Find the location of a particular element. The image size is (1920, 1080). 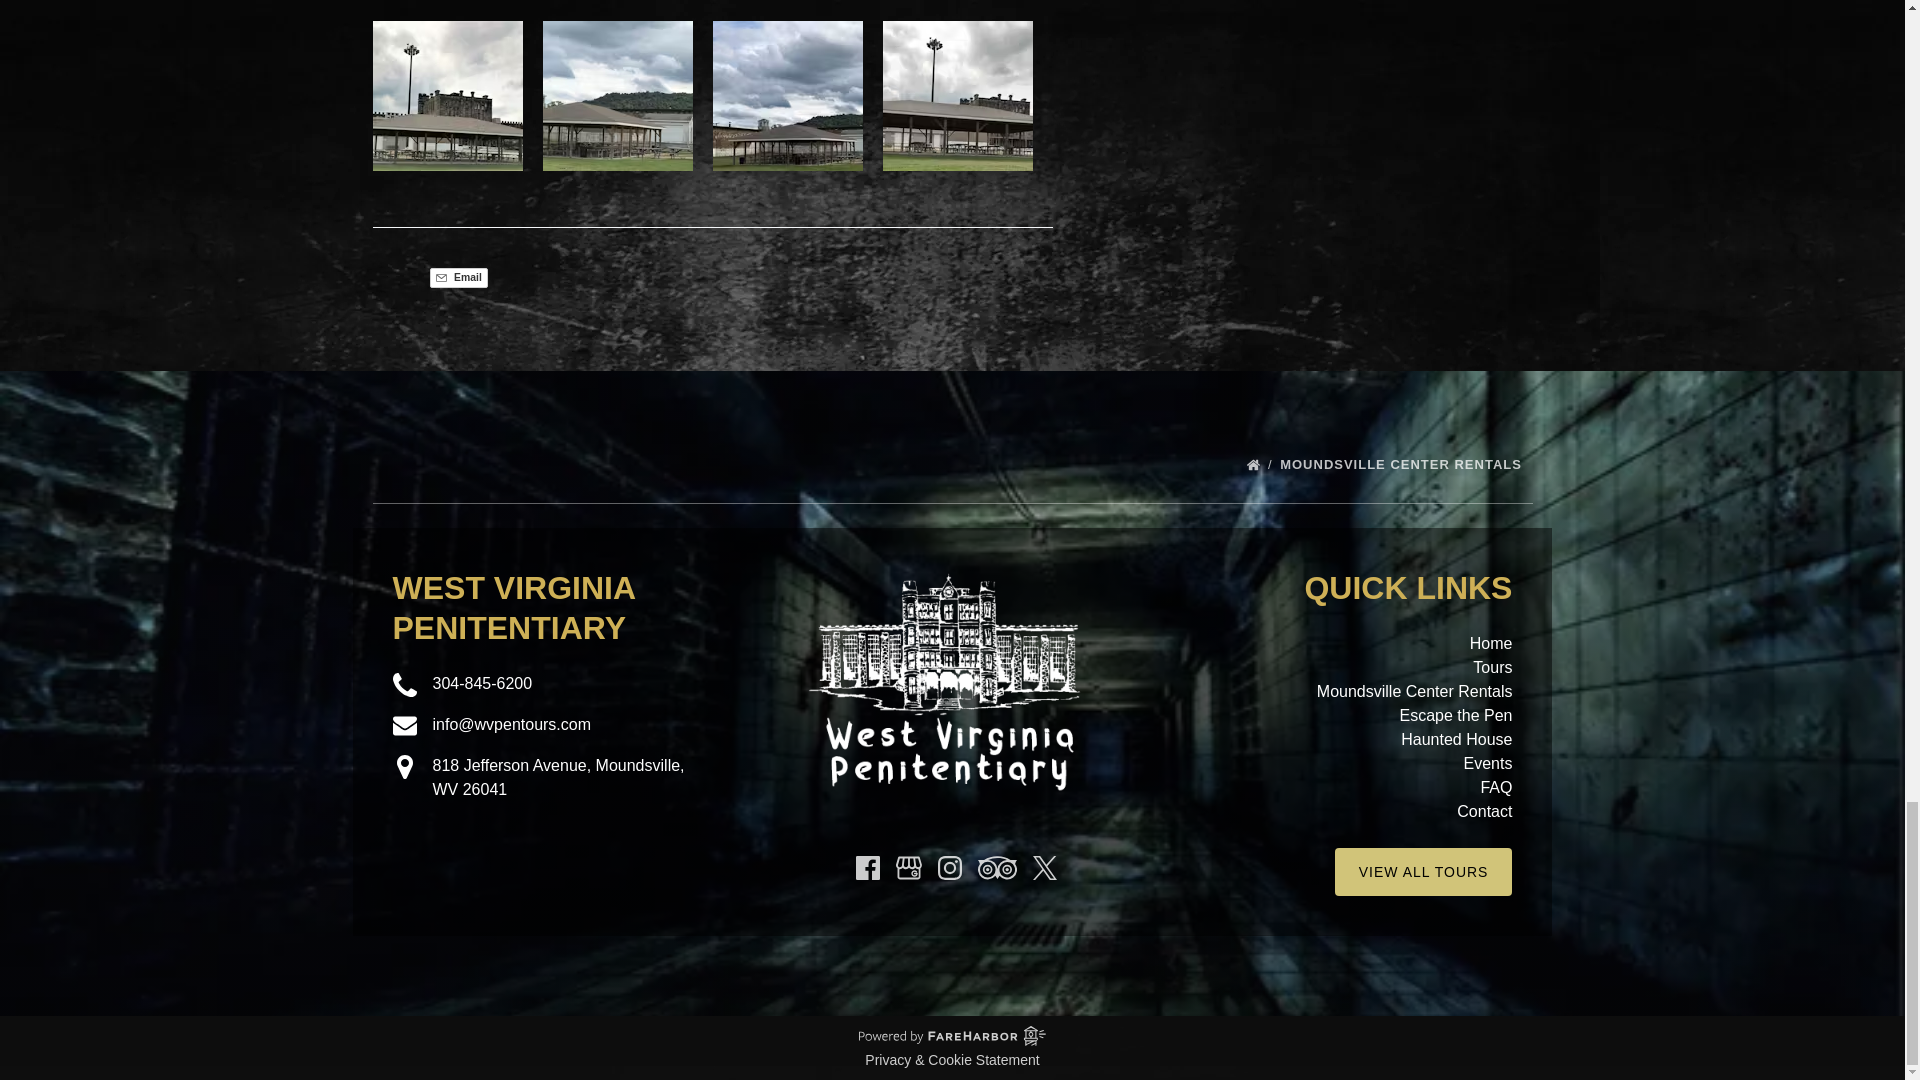

Map Marker is located at coordinates (404, 766).